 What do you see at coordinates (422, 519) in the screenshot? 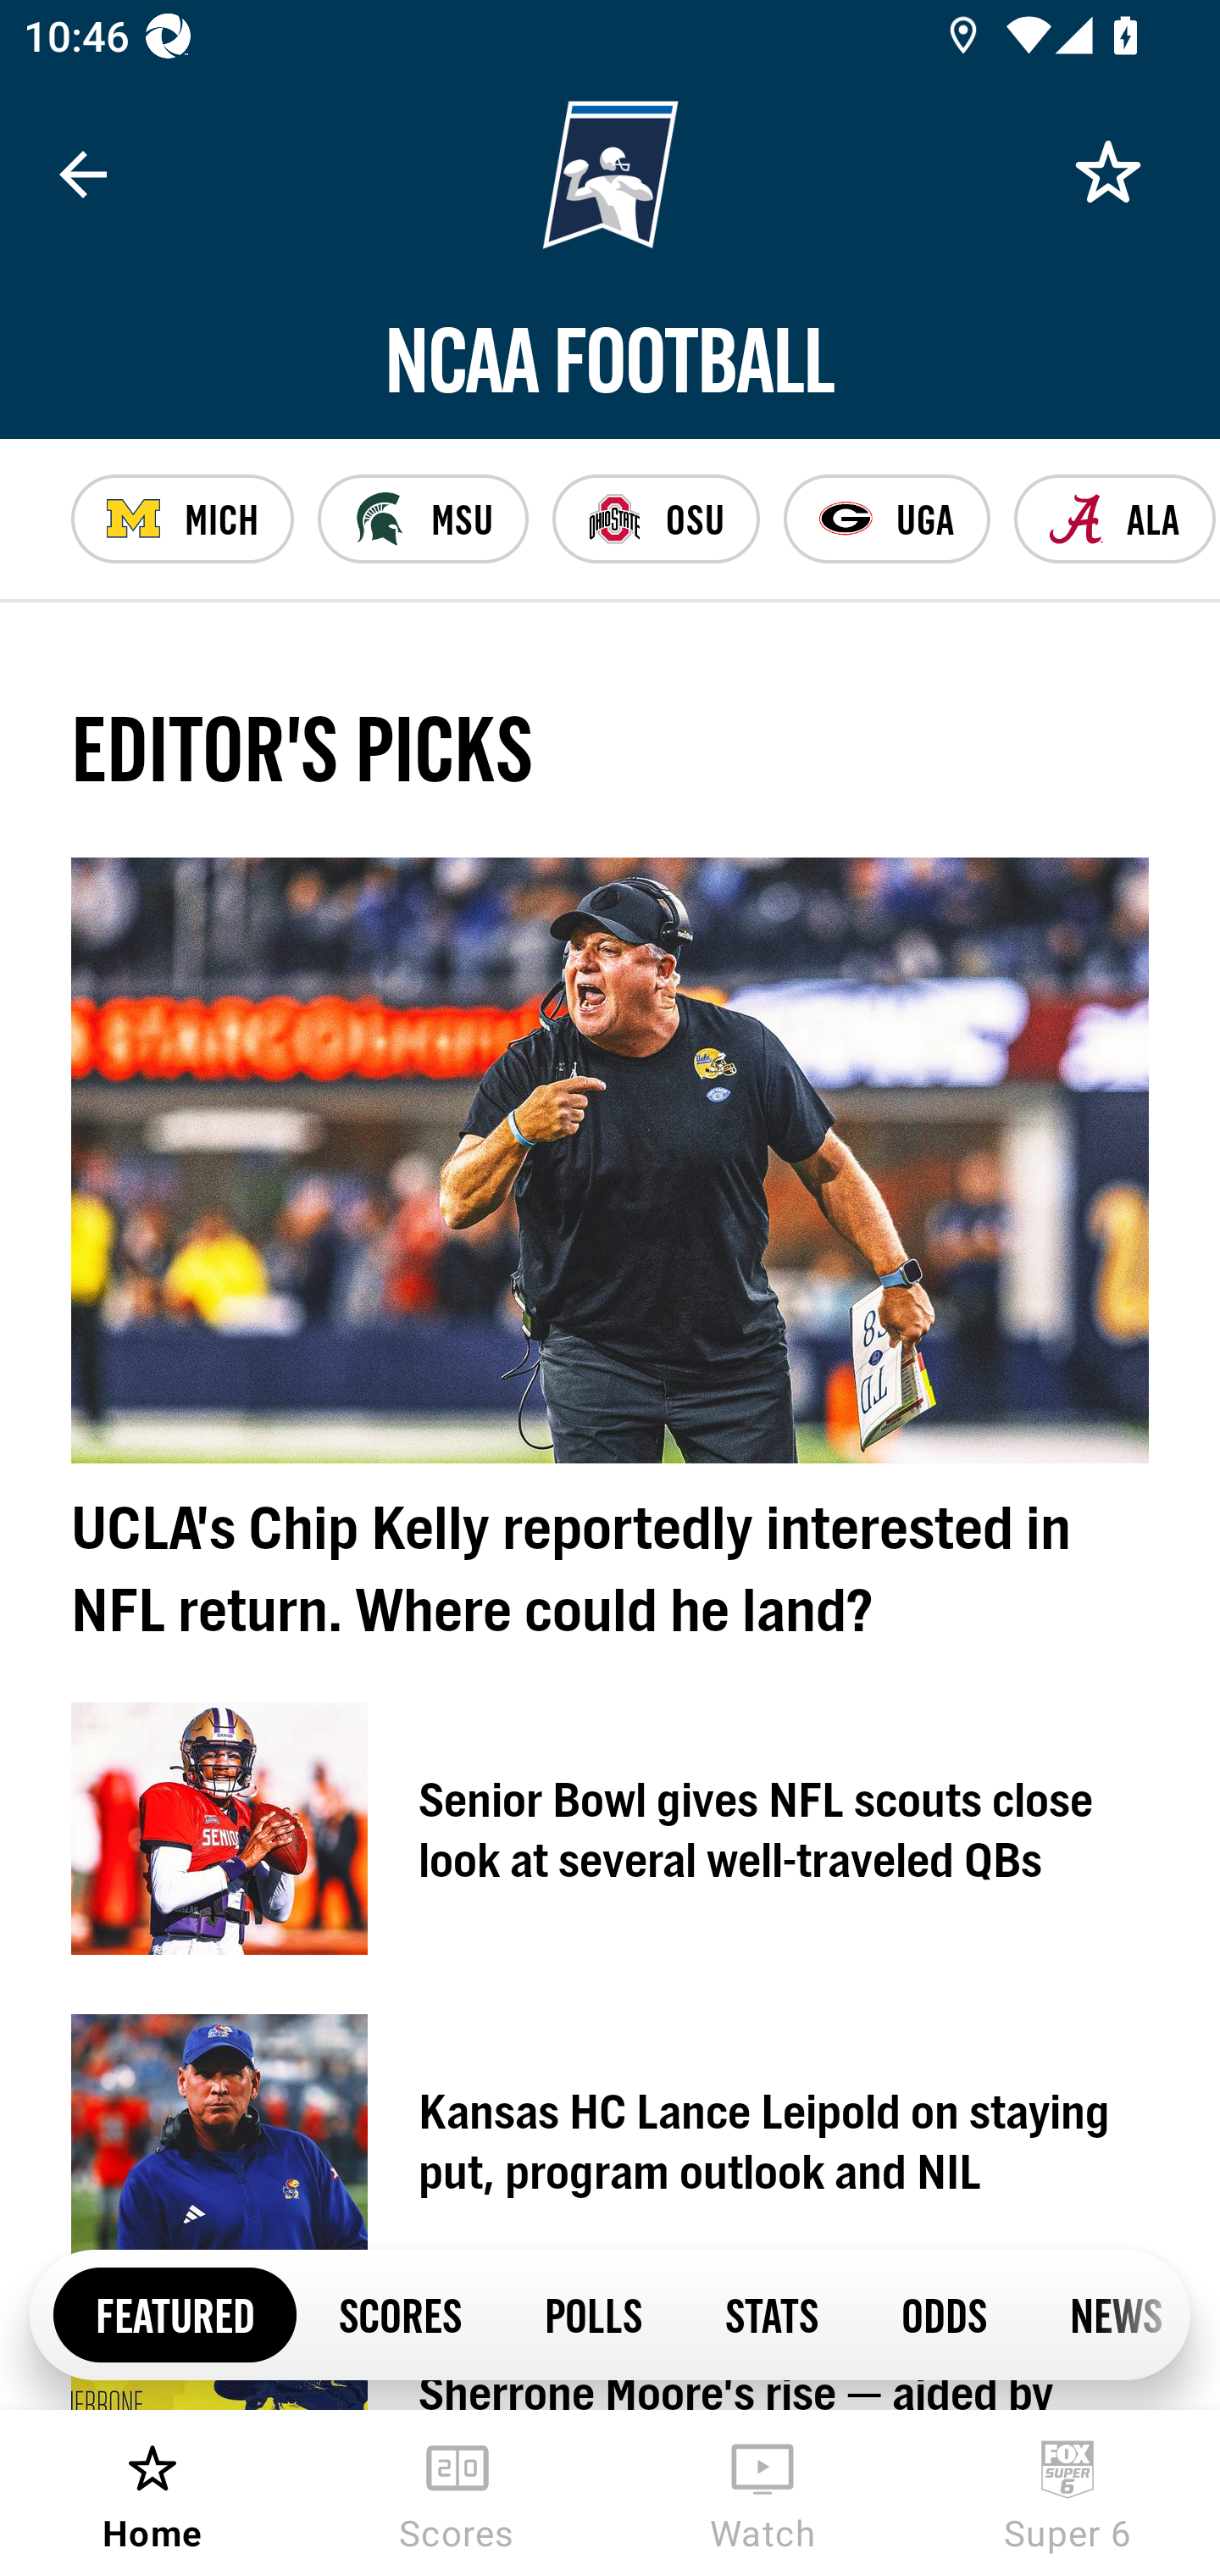
I see `MSU` at bounding box center [422, 519].